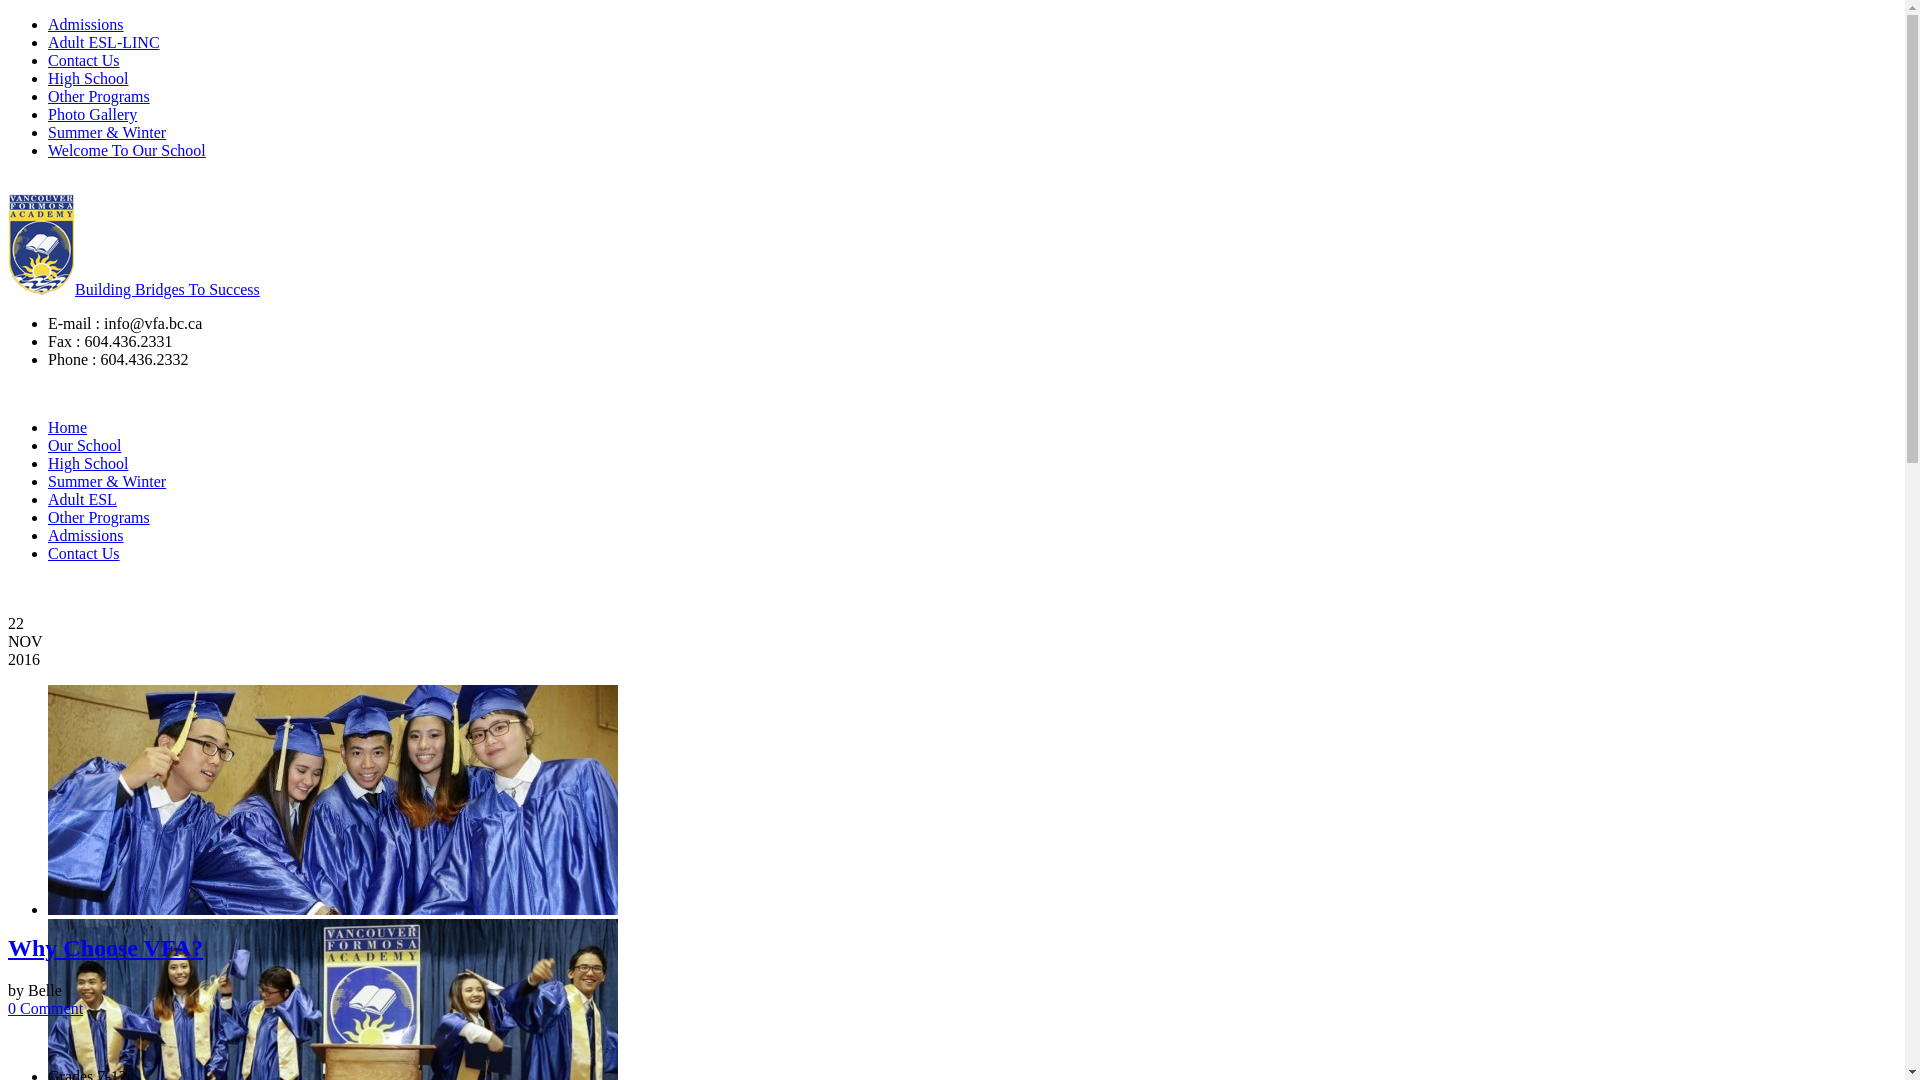 The width and height of the screenshot is (1920, 1080). What do you see at coordinates (82, 500) in the screenshot?
I see `Adult ESL` at bounding box center [82, 500].